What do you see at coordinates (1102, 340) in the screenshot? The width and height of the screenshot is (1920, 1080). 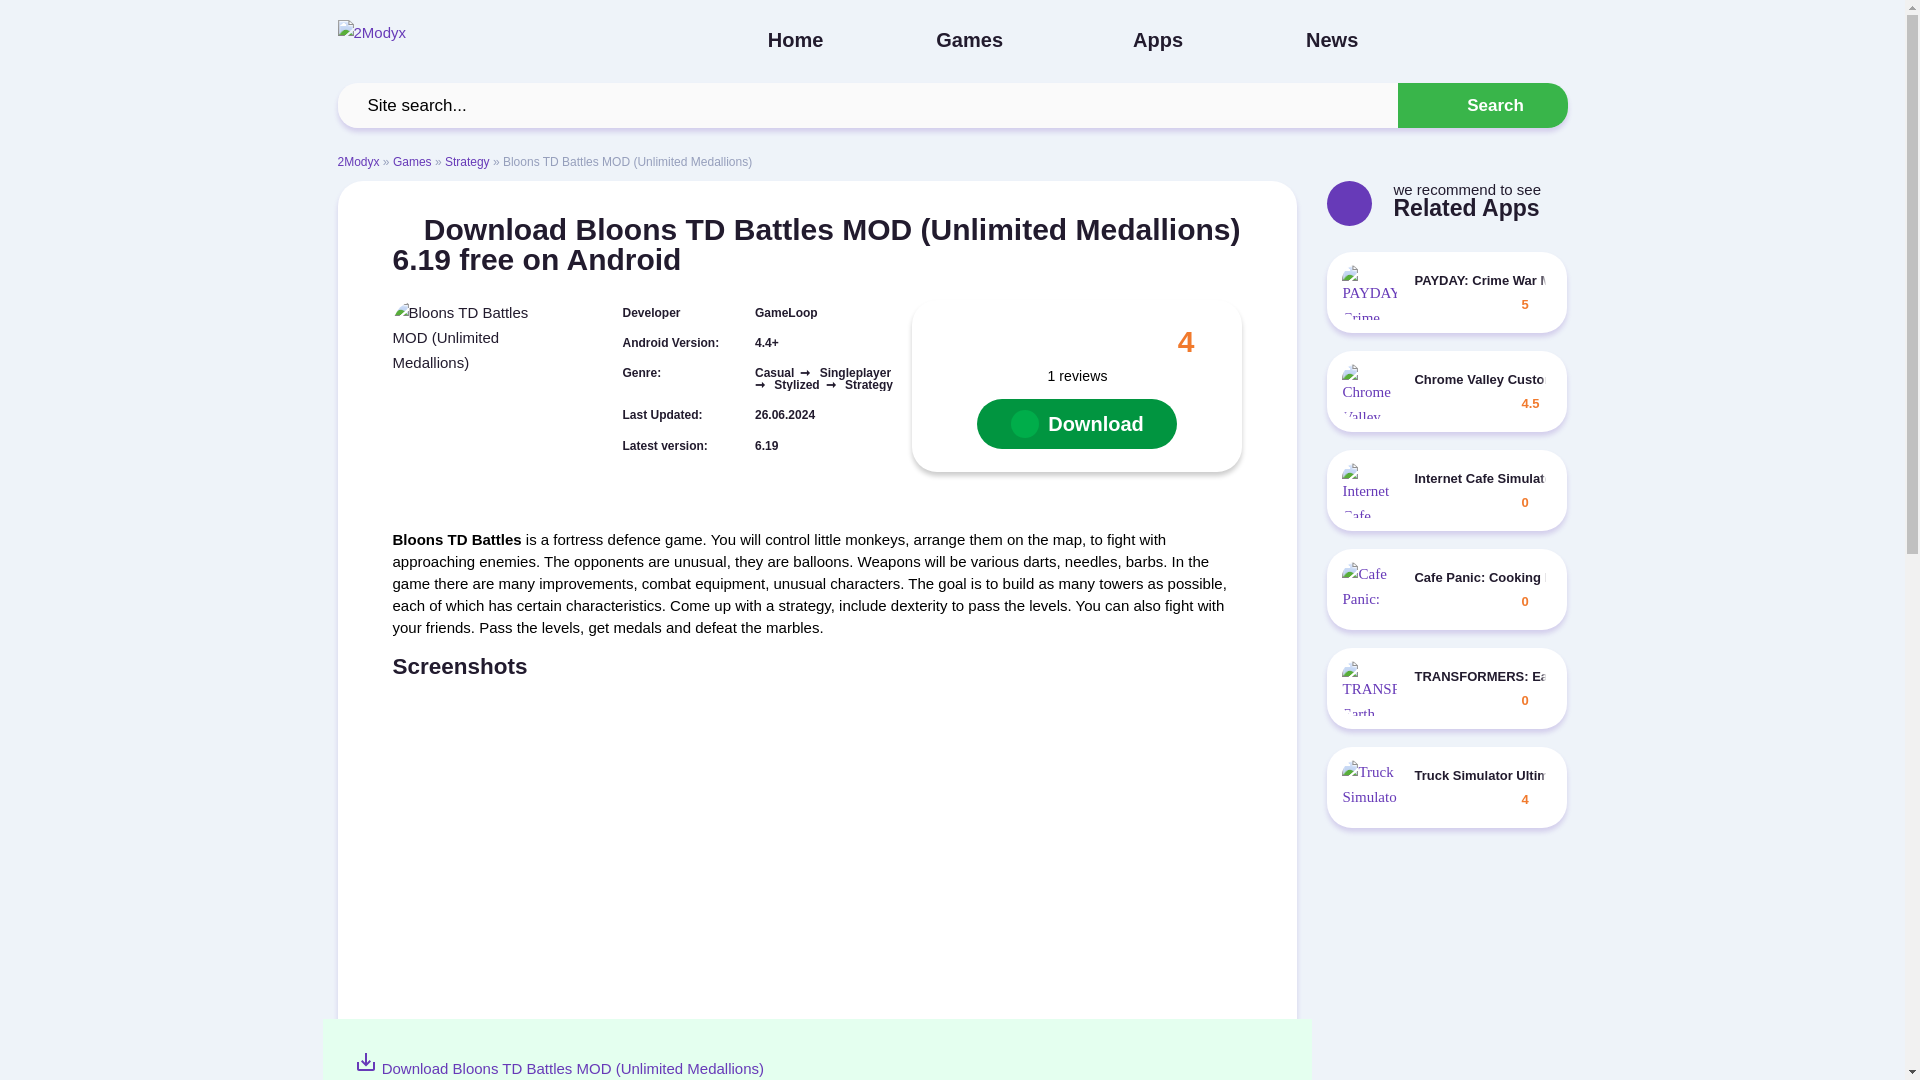 I see `Good` at bounding box center [1102, 340].